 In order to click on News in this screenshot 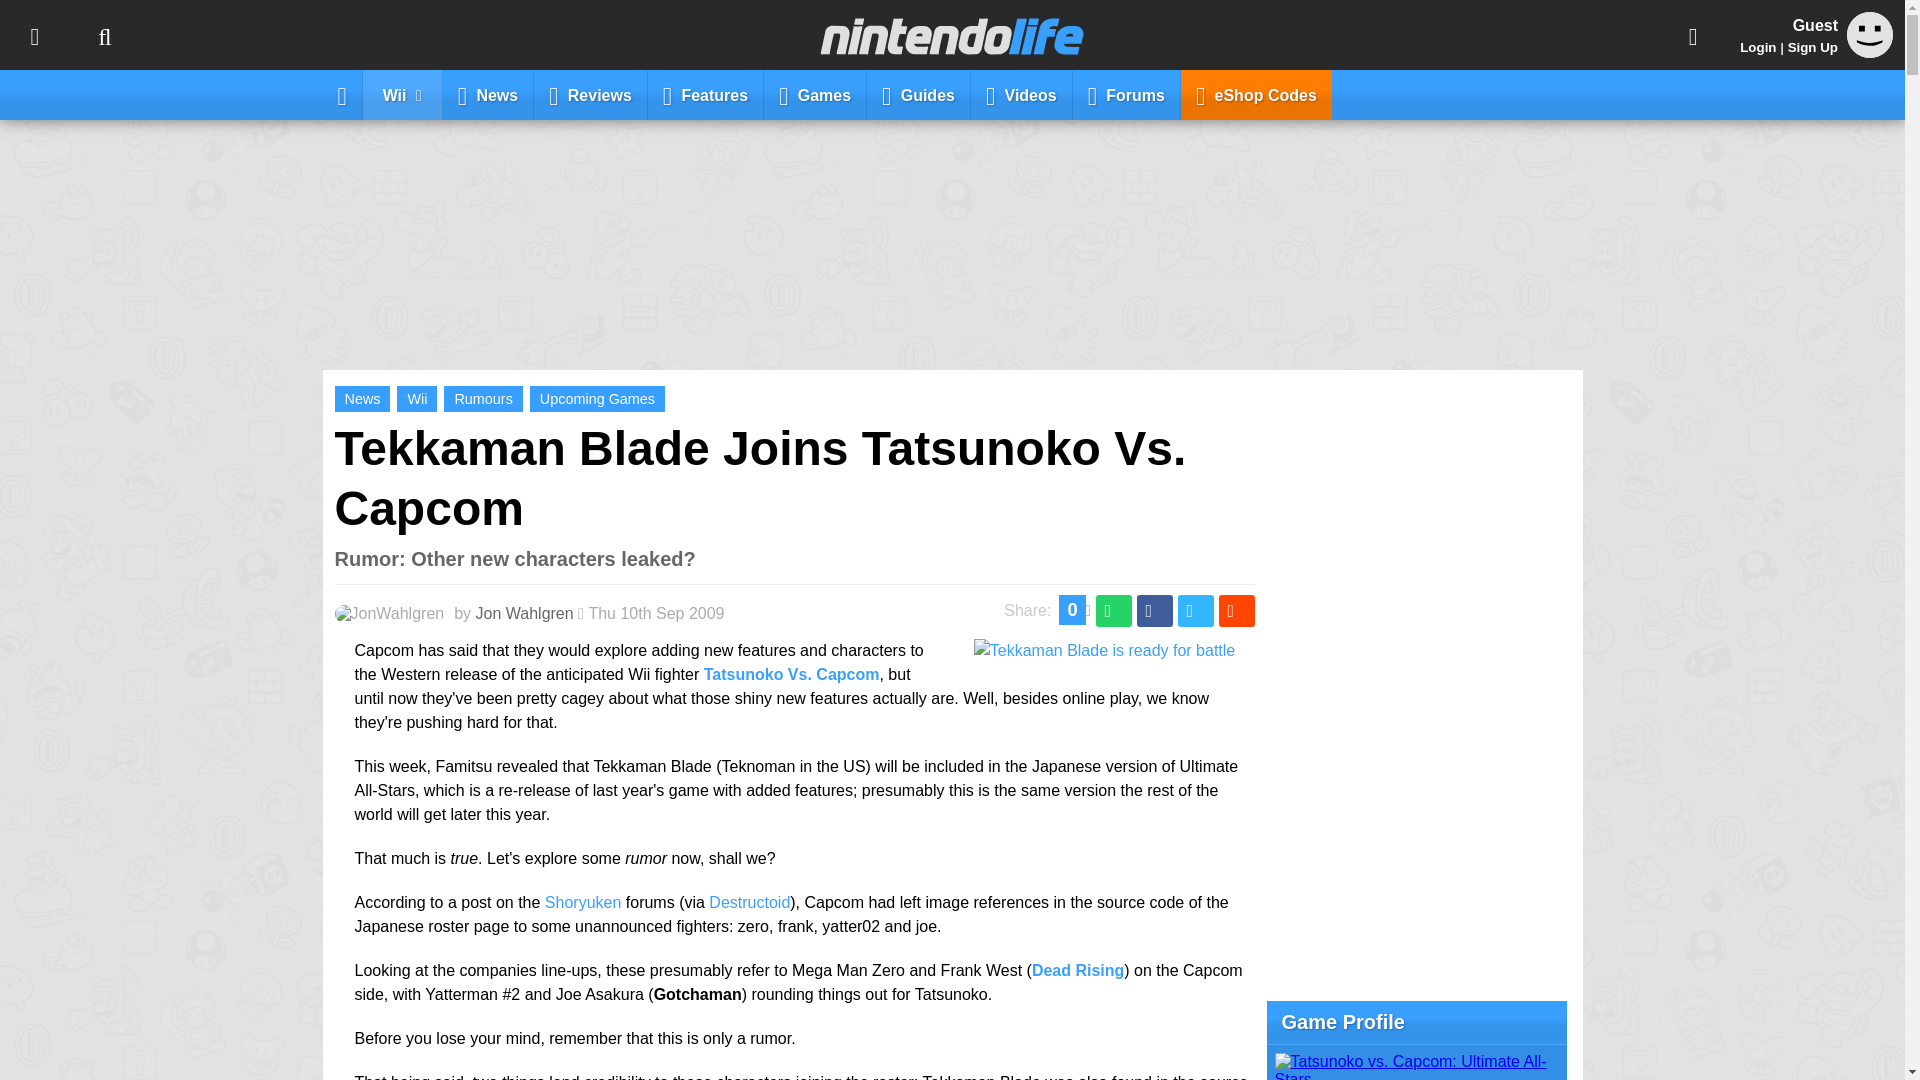, I will do `click(488, 94)`.